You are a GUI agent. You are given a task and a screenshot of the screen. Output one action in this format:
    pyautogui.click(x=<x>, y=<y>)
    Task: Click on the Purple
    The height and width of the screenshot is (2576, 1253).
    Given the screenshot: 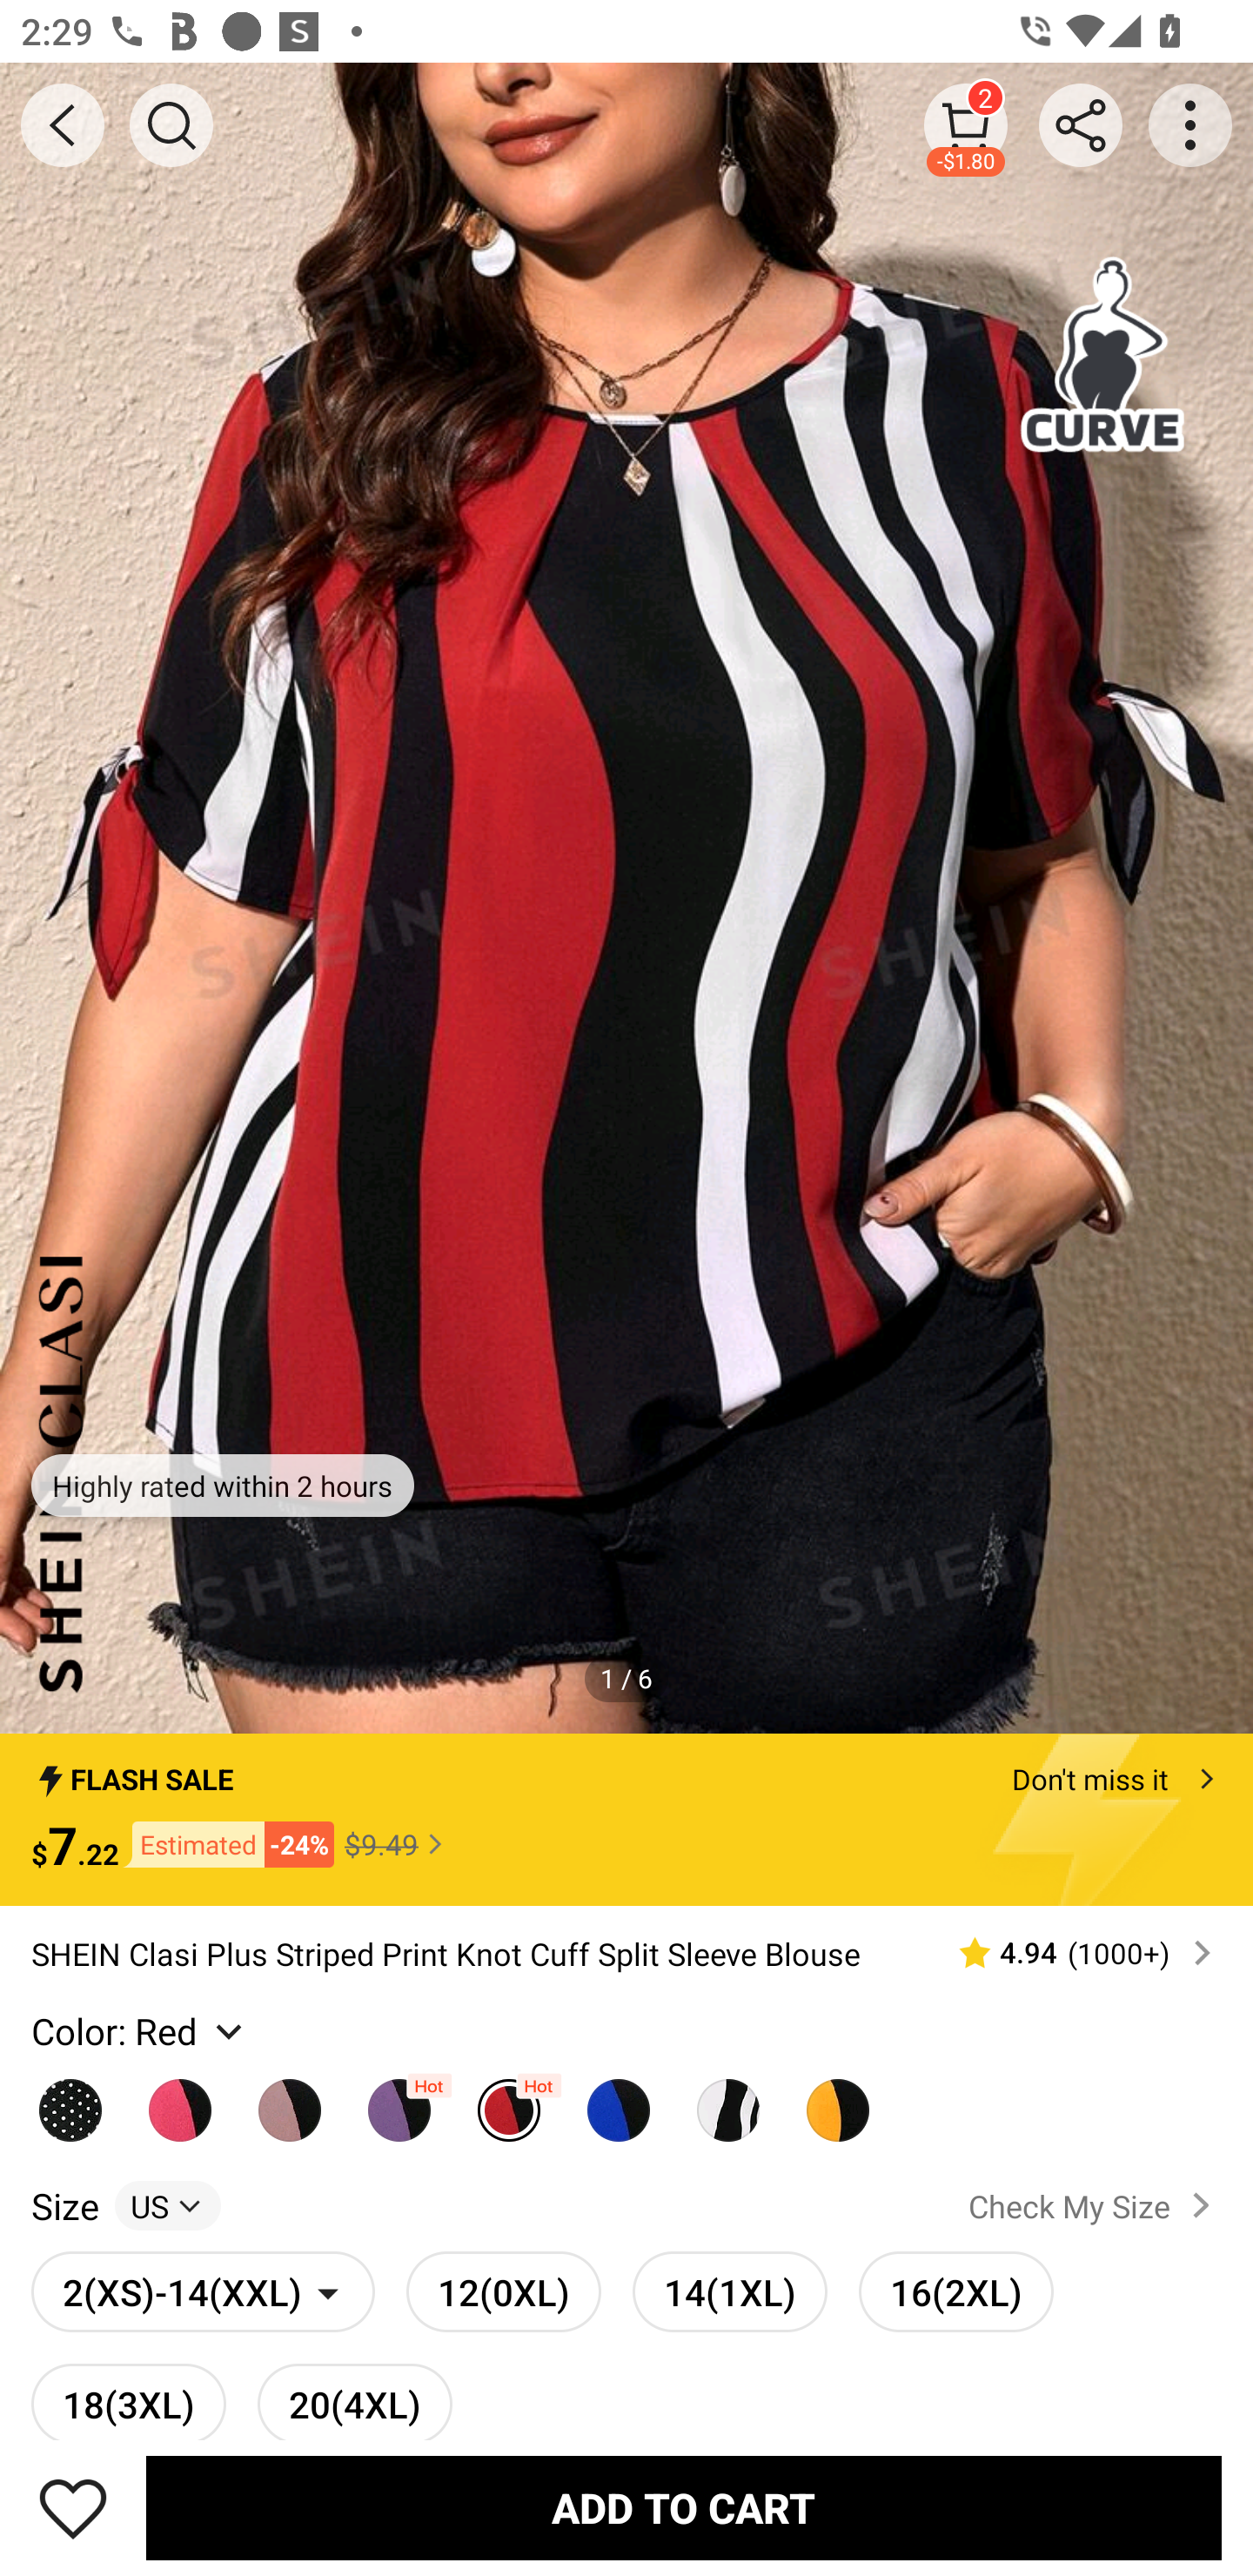 What is the action you would take?
    pyautogui.click(x=399, y=2102)
    